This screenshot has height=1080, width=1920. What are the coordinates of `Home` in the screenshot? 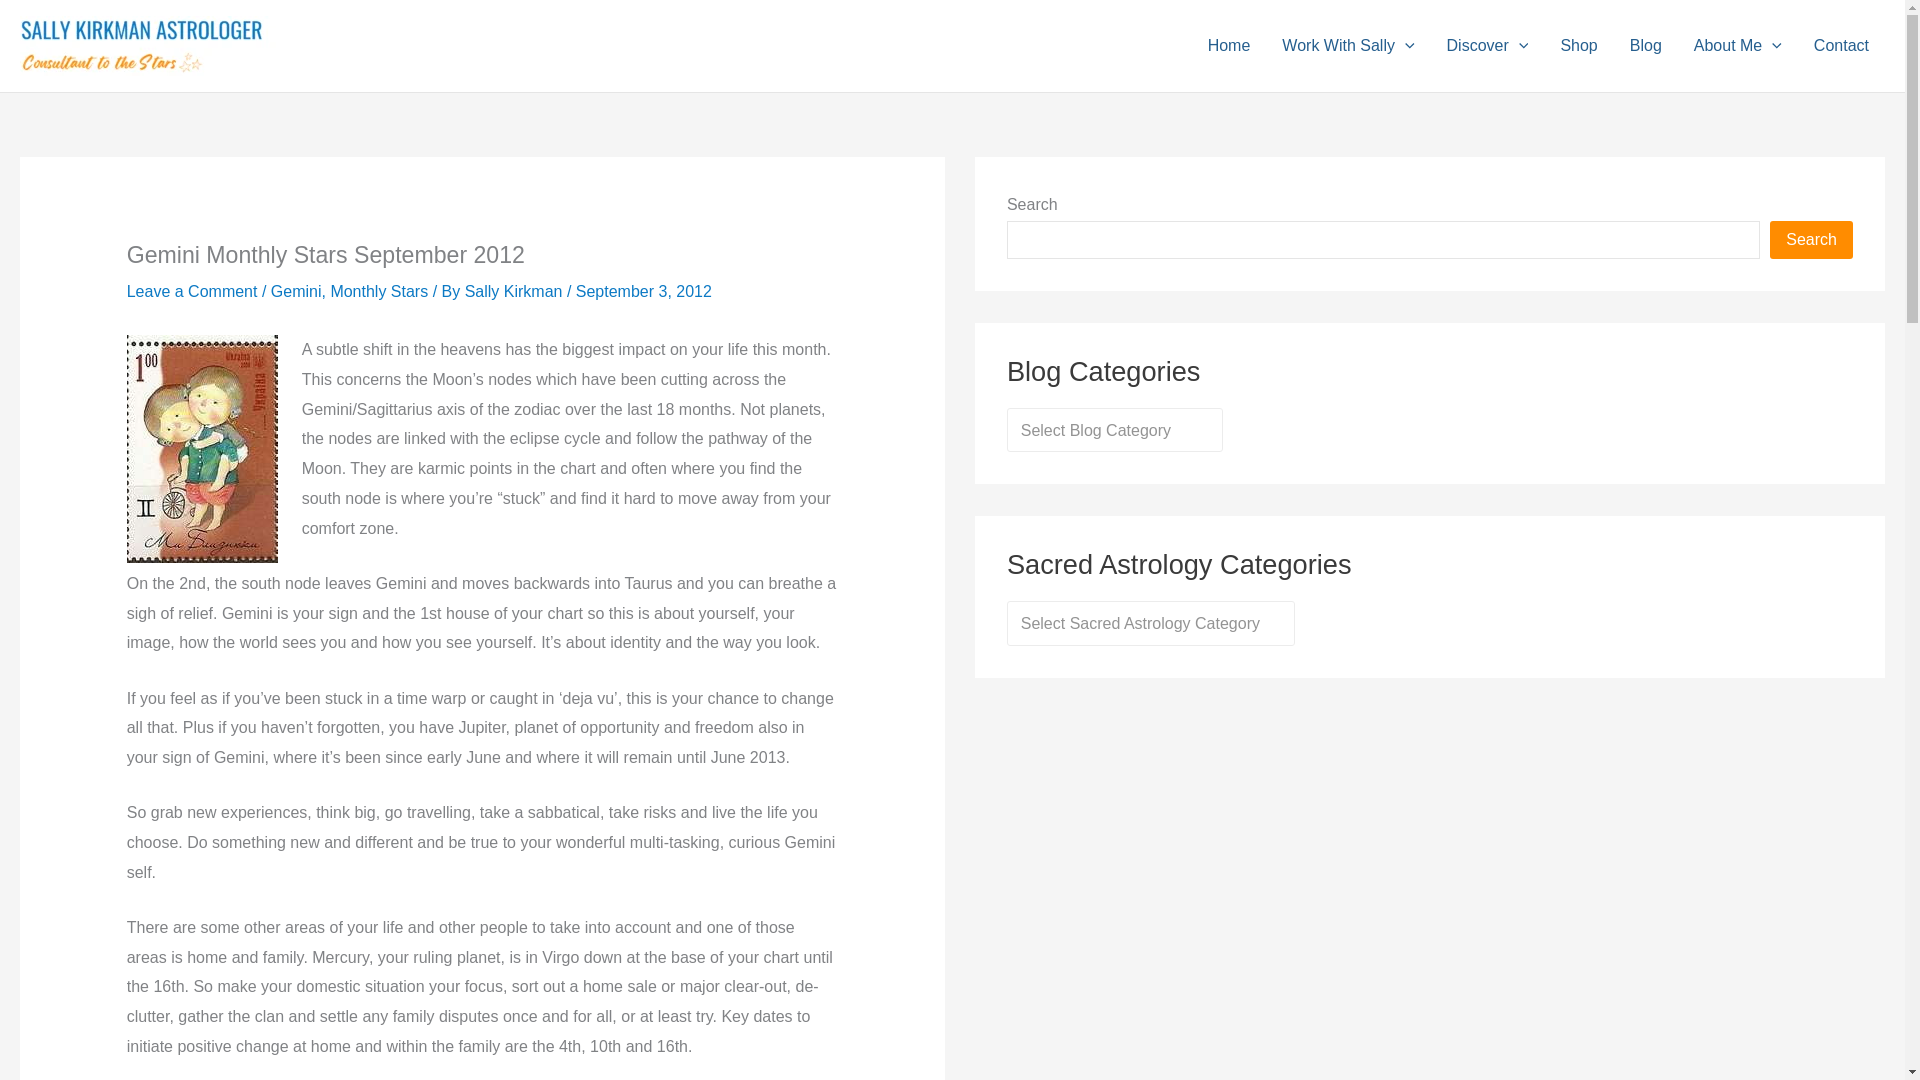 It's located at (1230, 46).